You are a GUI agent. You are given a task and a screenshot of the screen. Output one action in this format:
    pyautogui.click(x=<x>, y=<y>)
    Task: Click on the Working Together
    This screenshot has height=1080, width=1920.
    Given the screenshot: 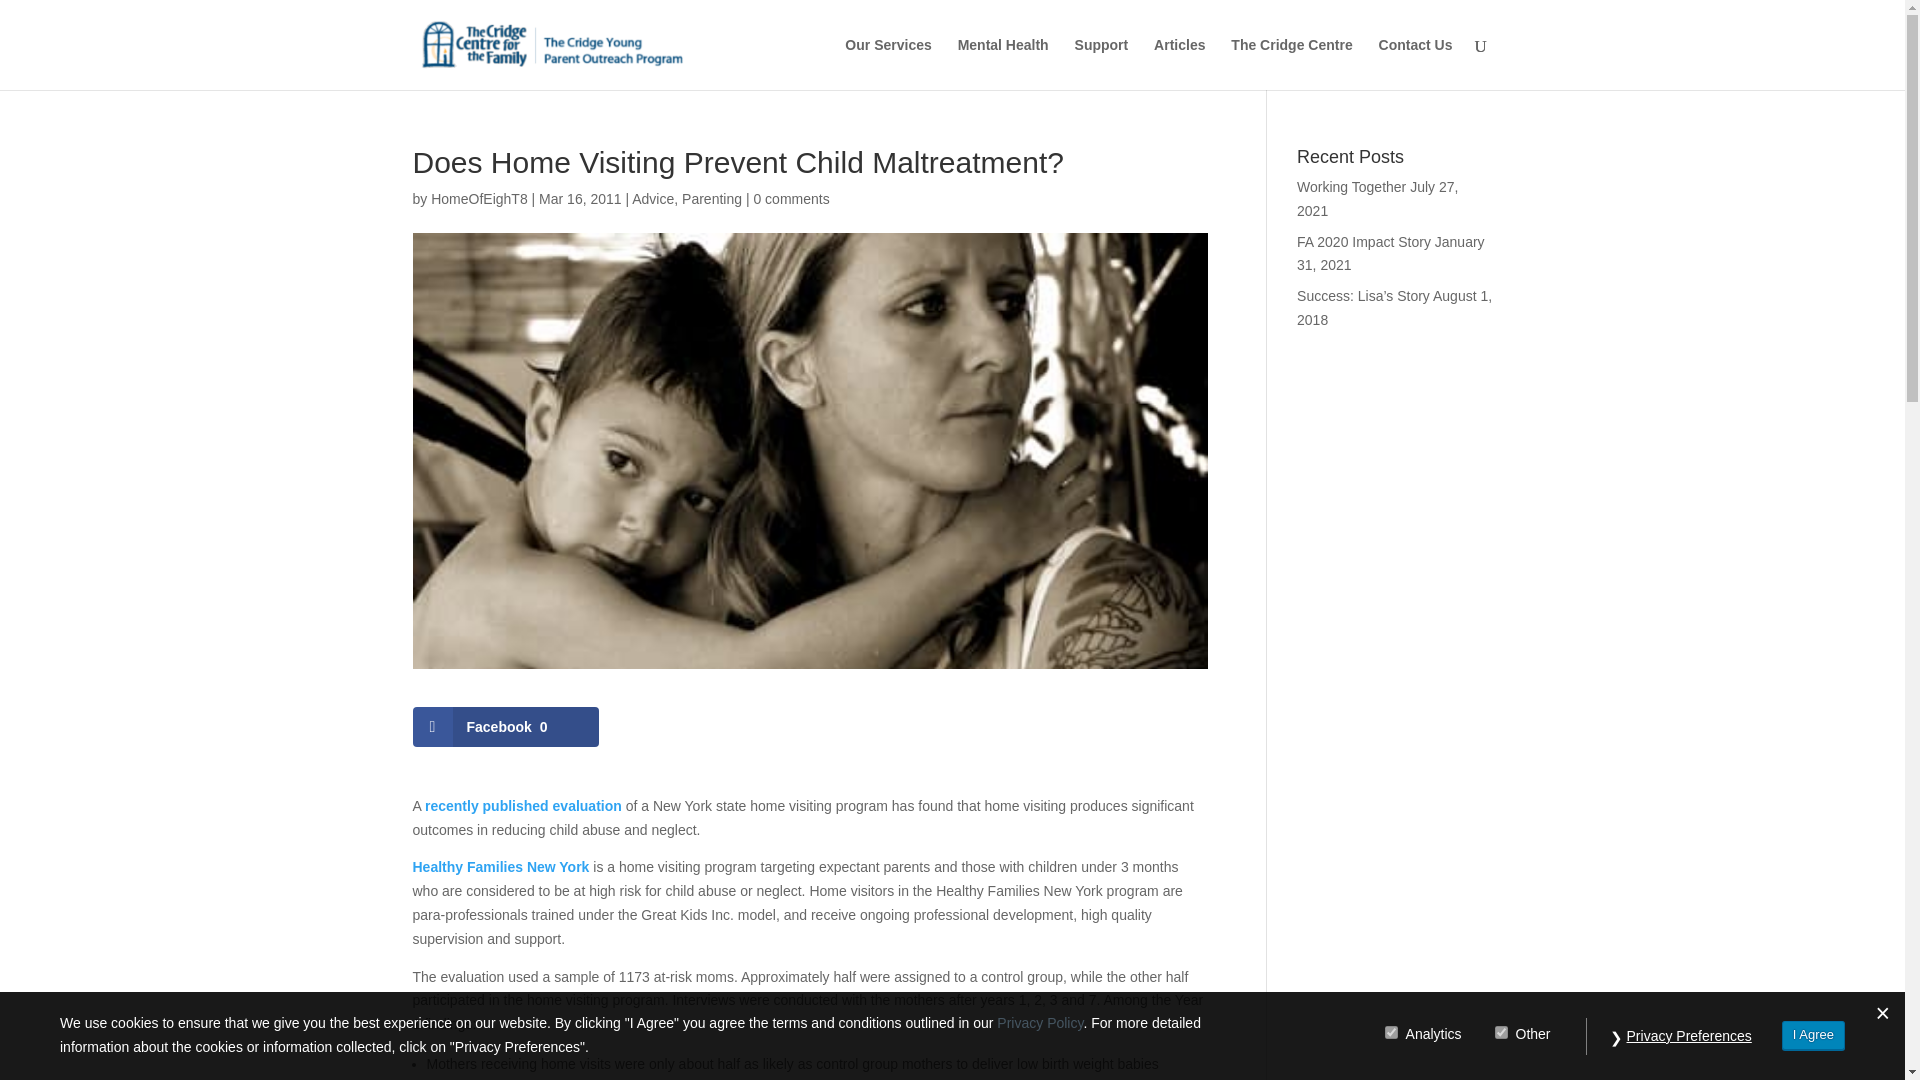 What is the action you would take?
    pyautogui.click(x=1351, y=187)
    